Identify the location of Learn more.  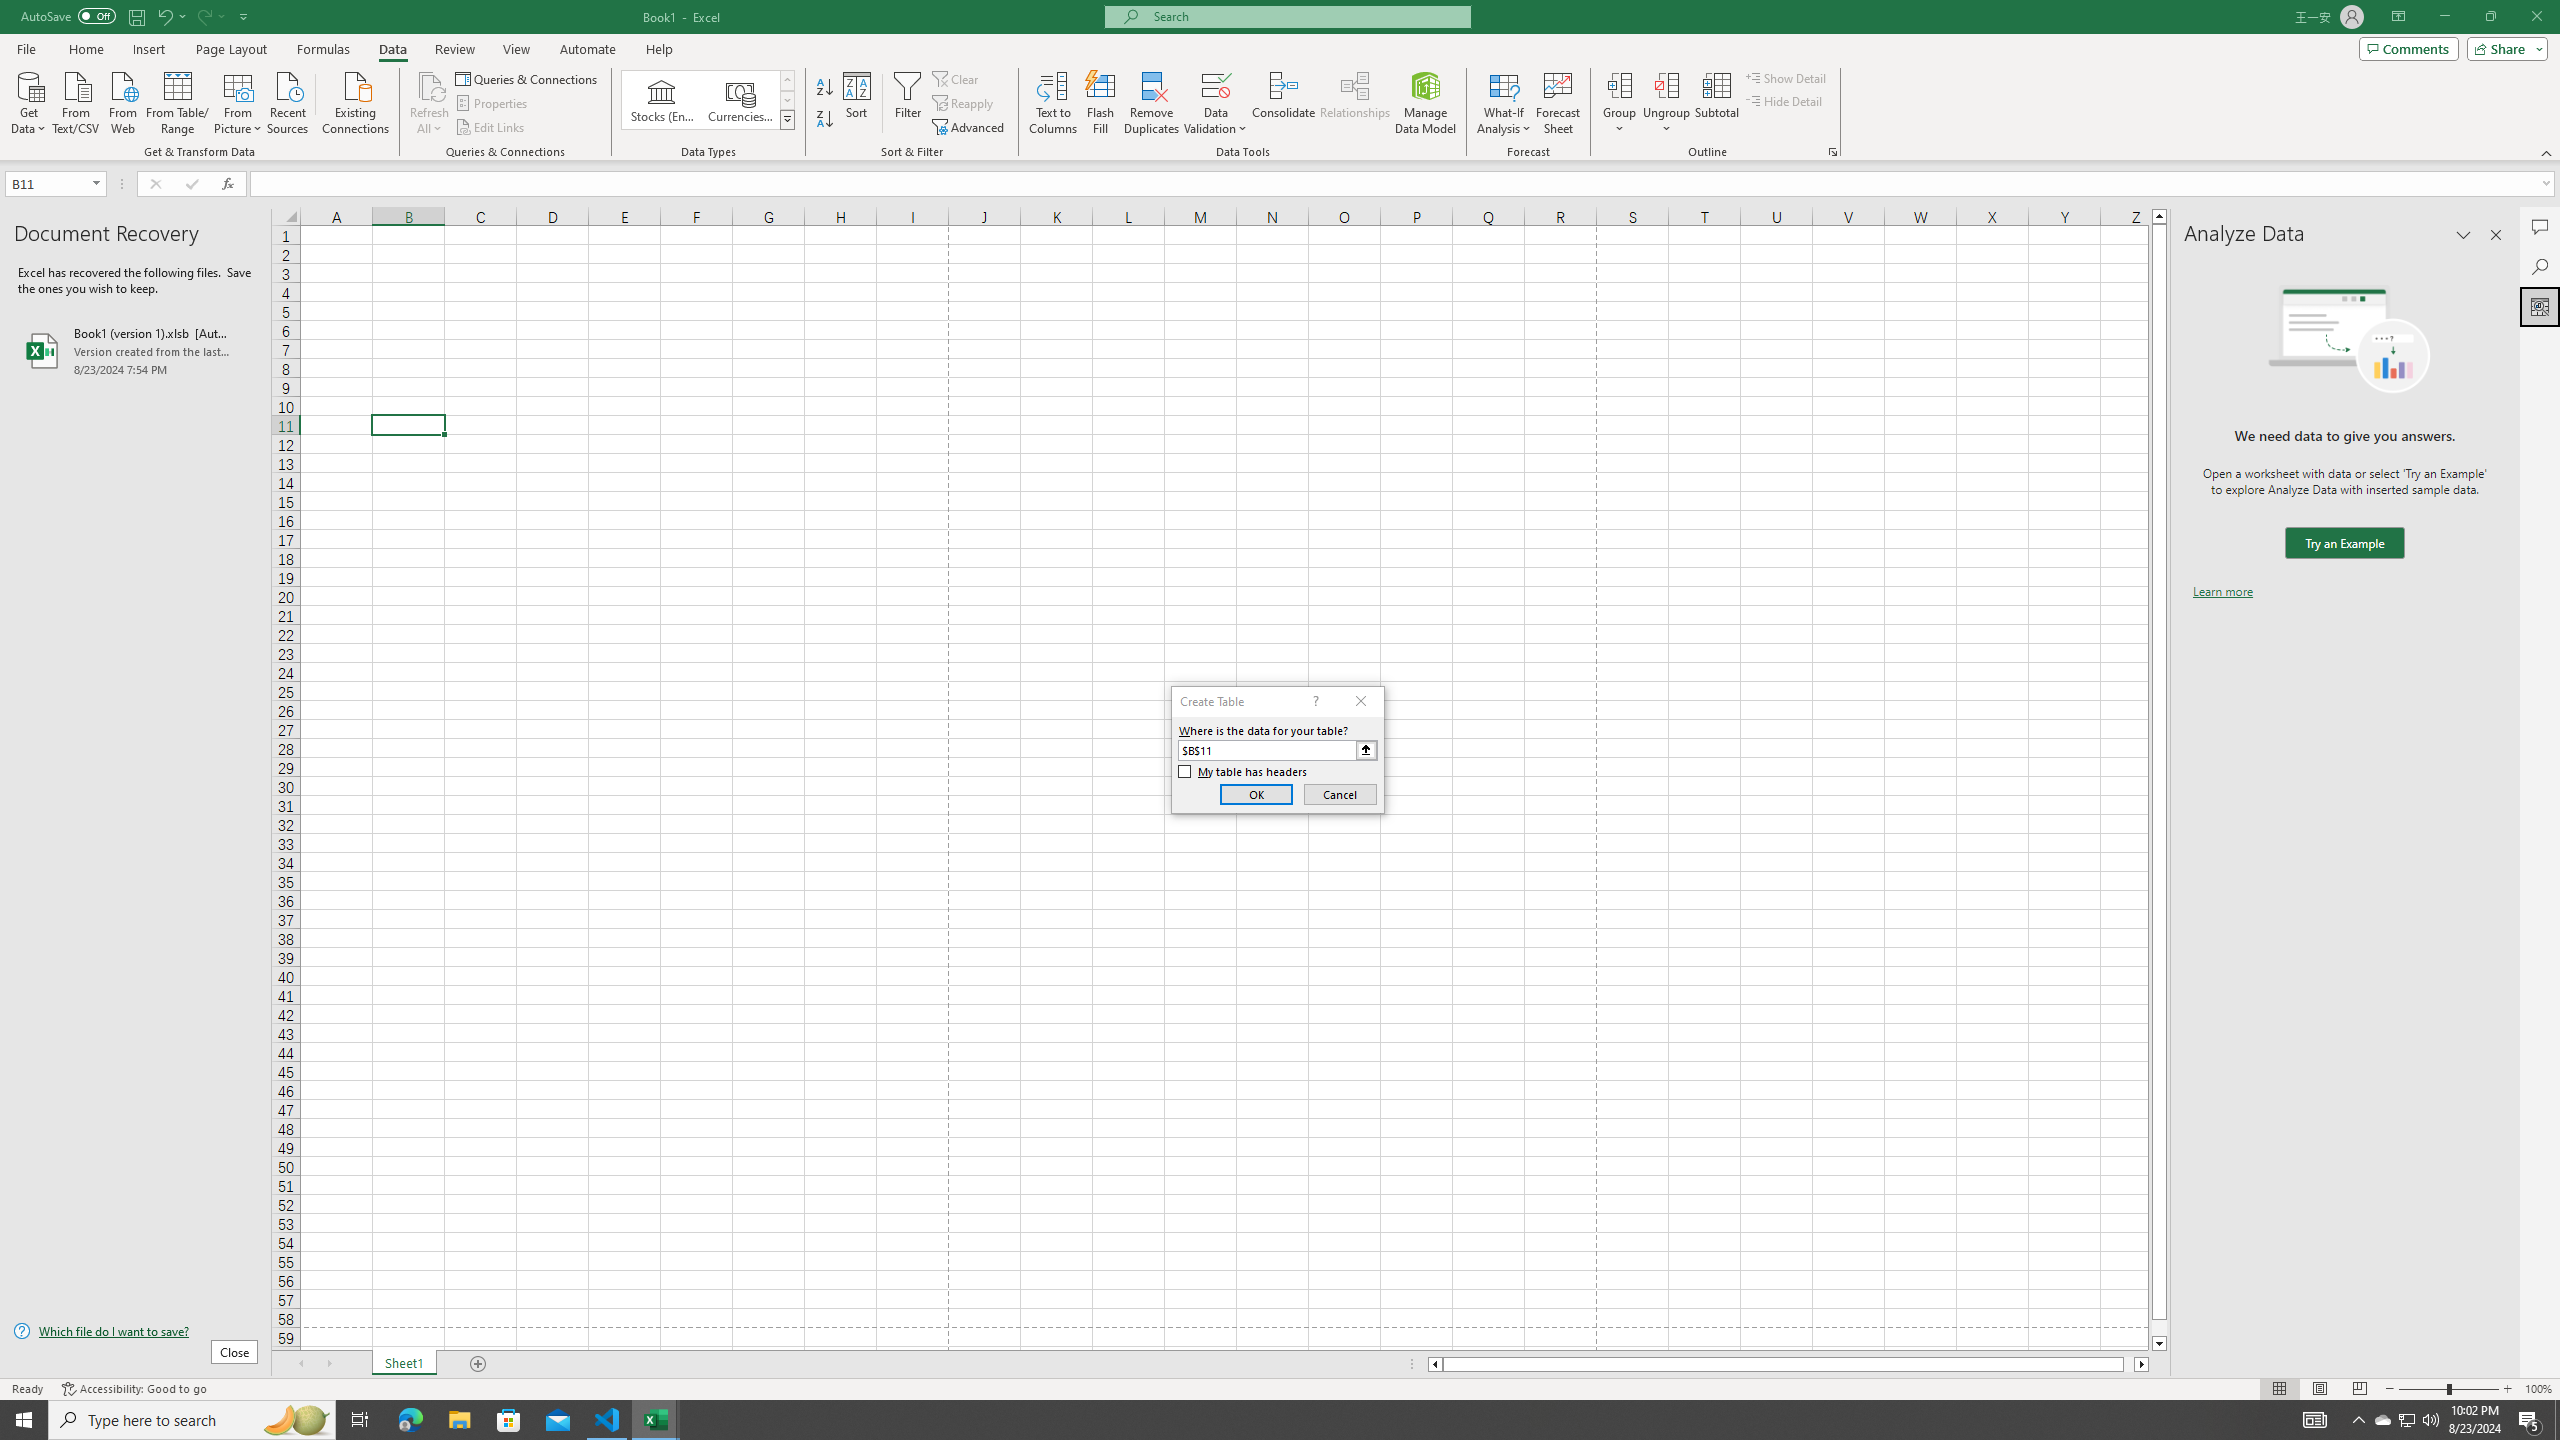
(2222, 592).